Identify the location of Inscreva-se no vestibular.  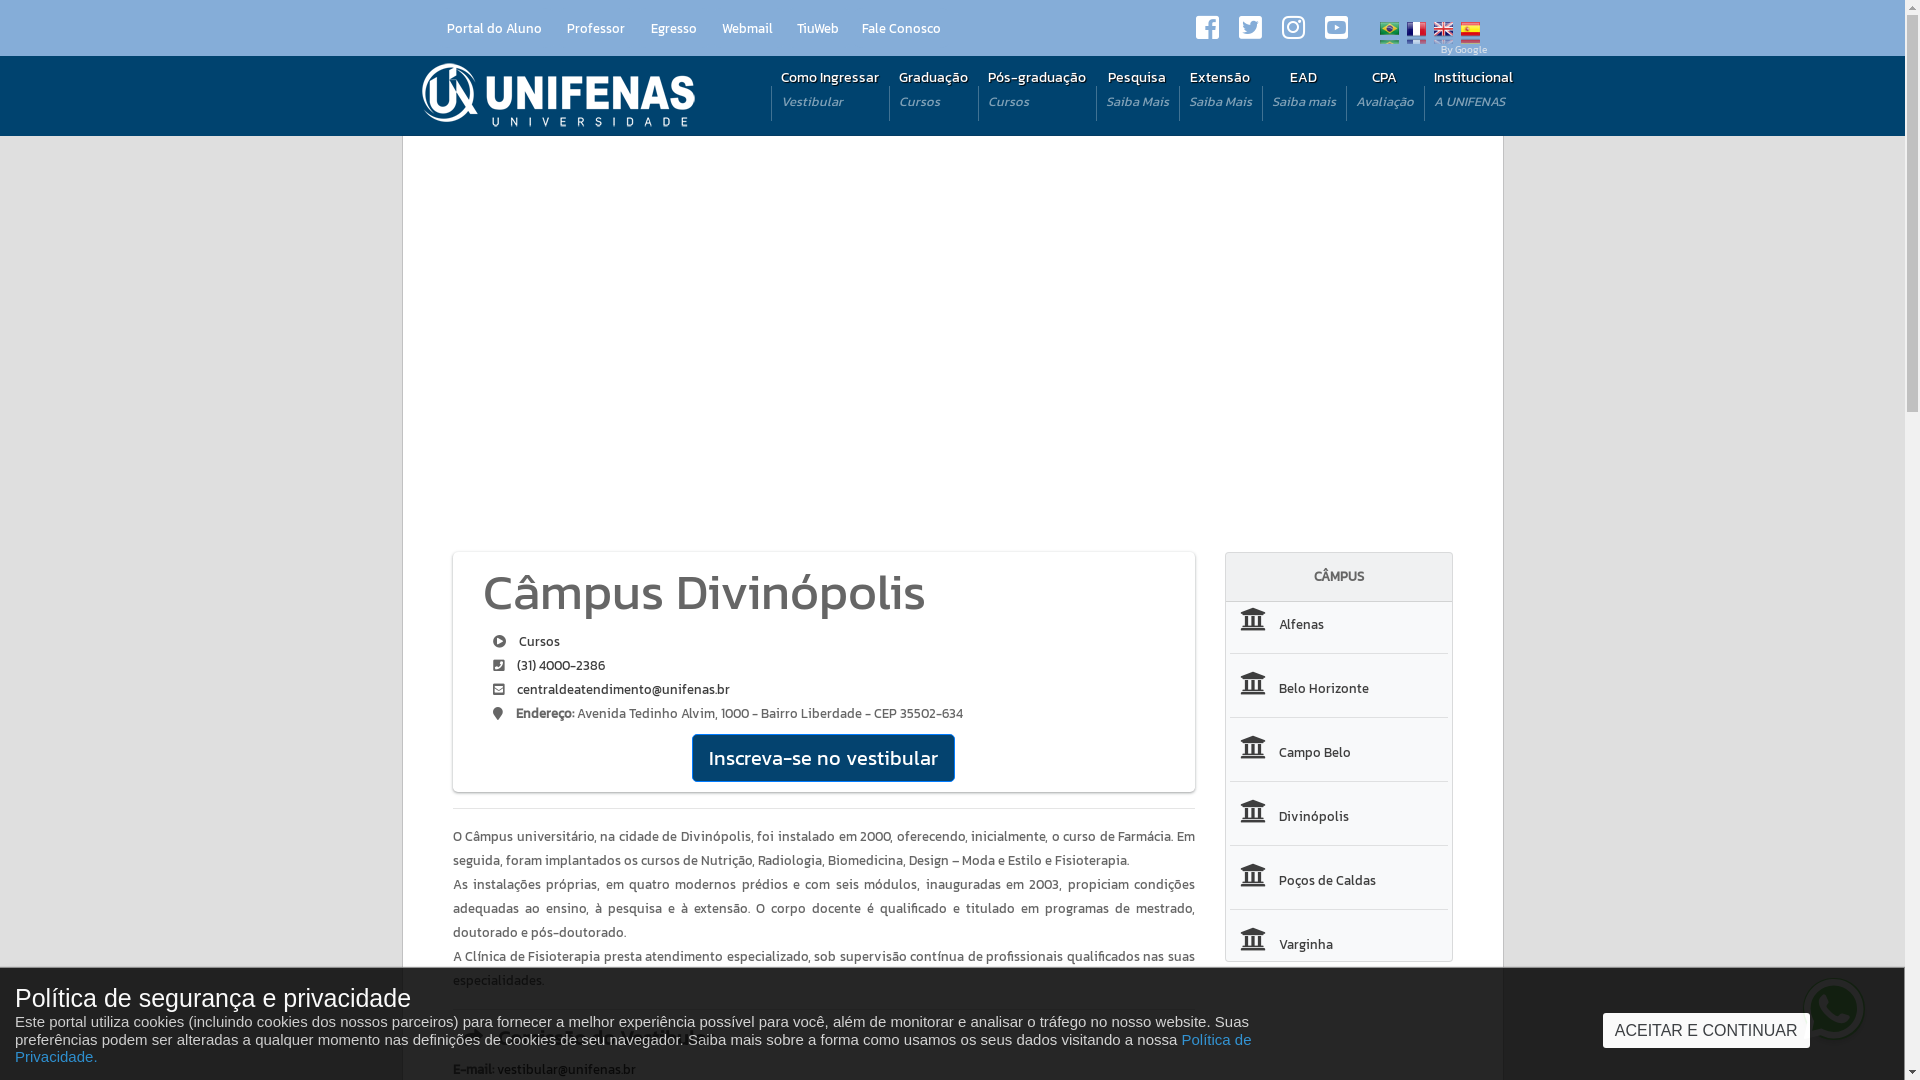
(824, 758).